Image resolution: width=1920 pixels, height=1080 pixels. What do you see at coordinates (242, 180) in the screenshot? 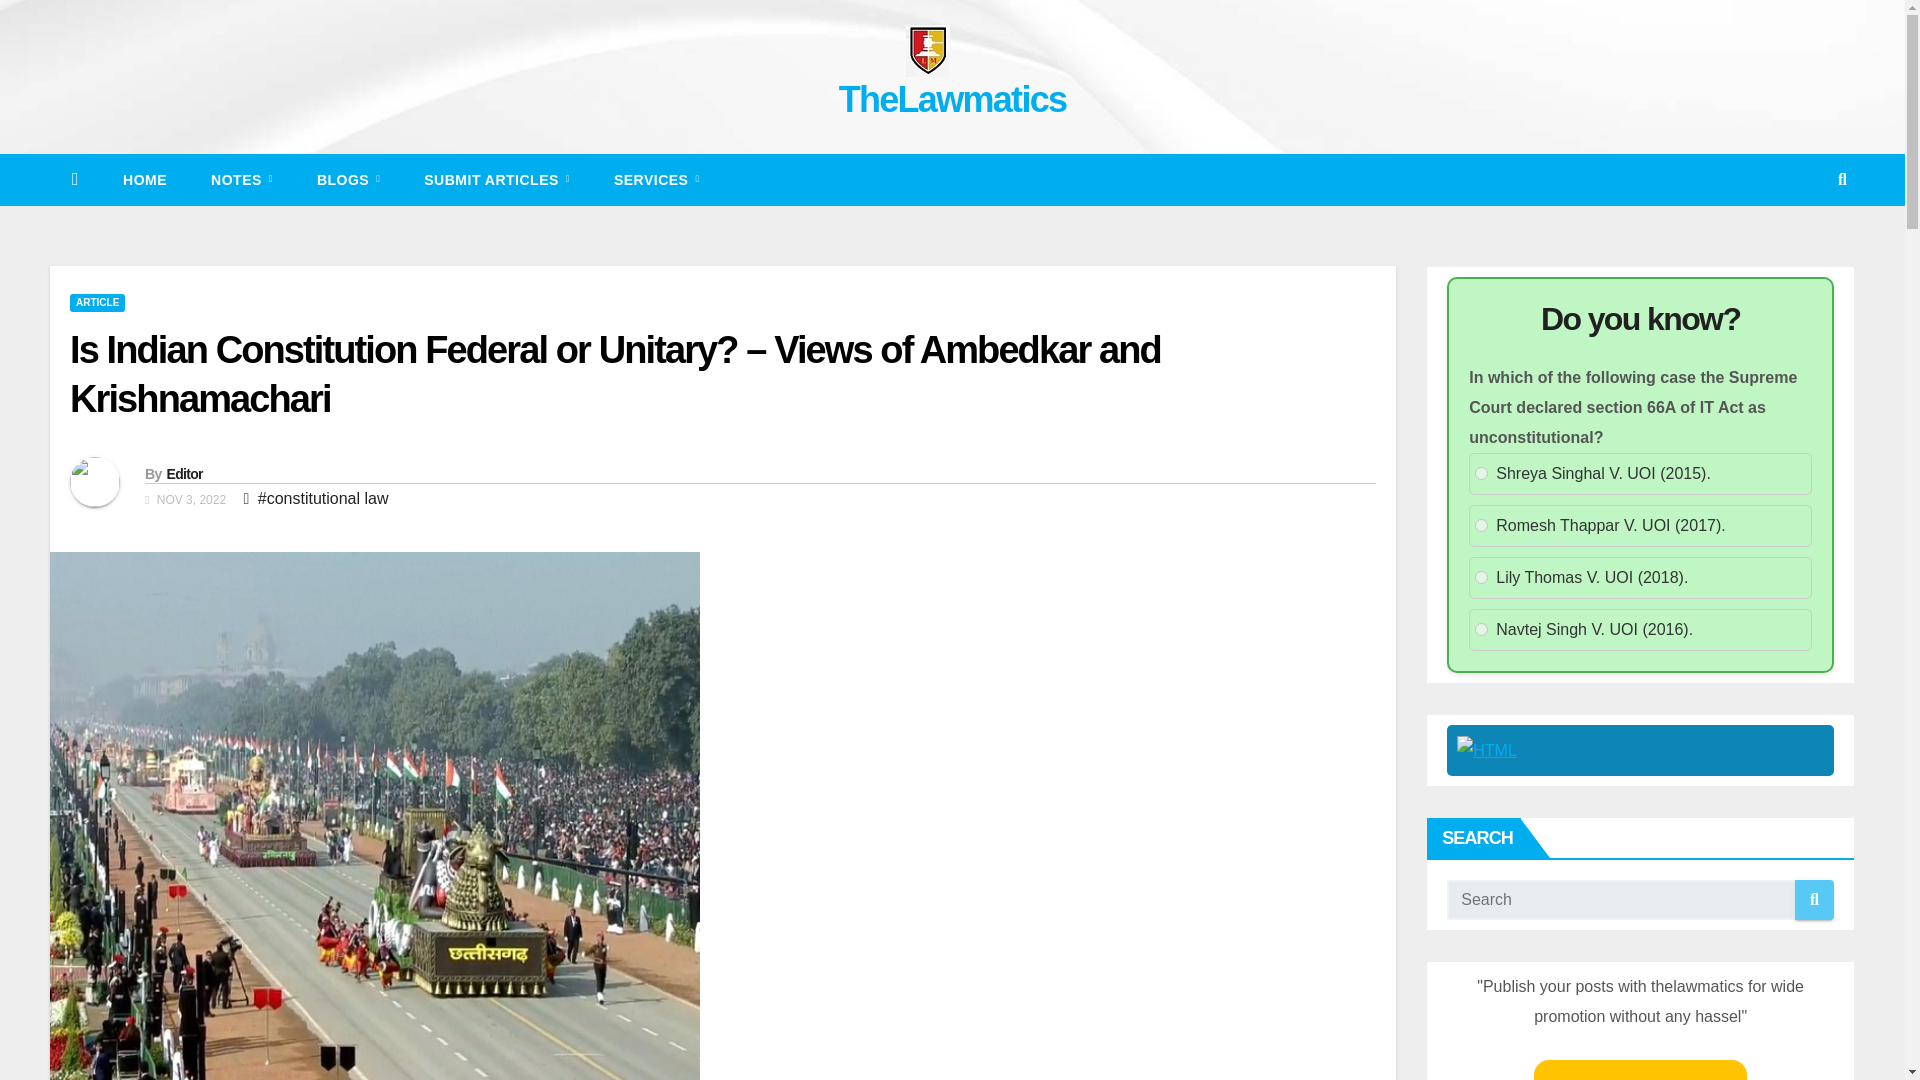
I see `NOTES` at bounding box center [242, 180].